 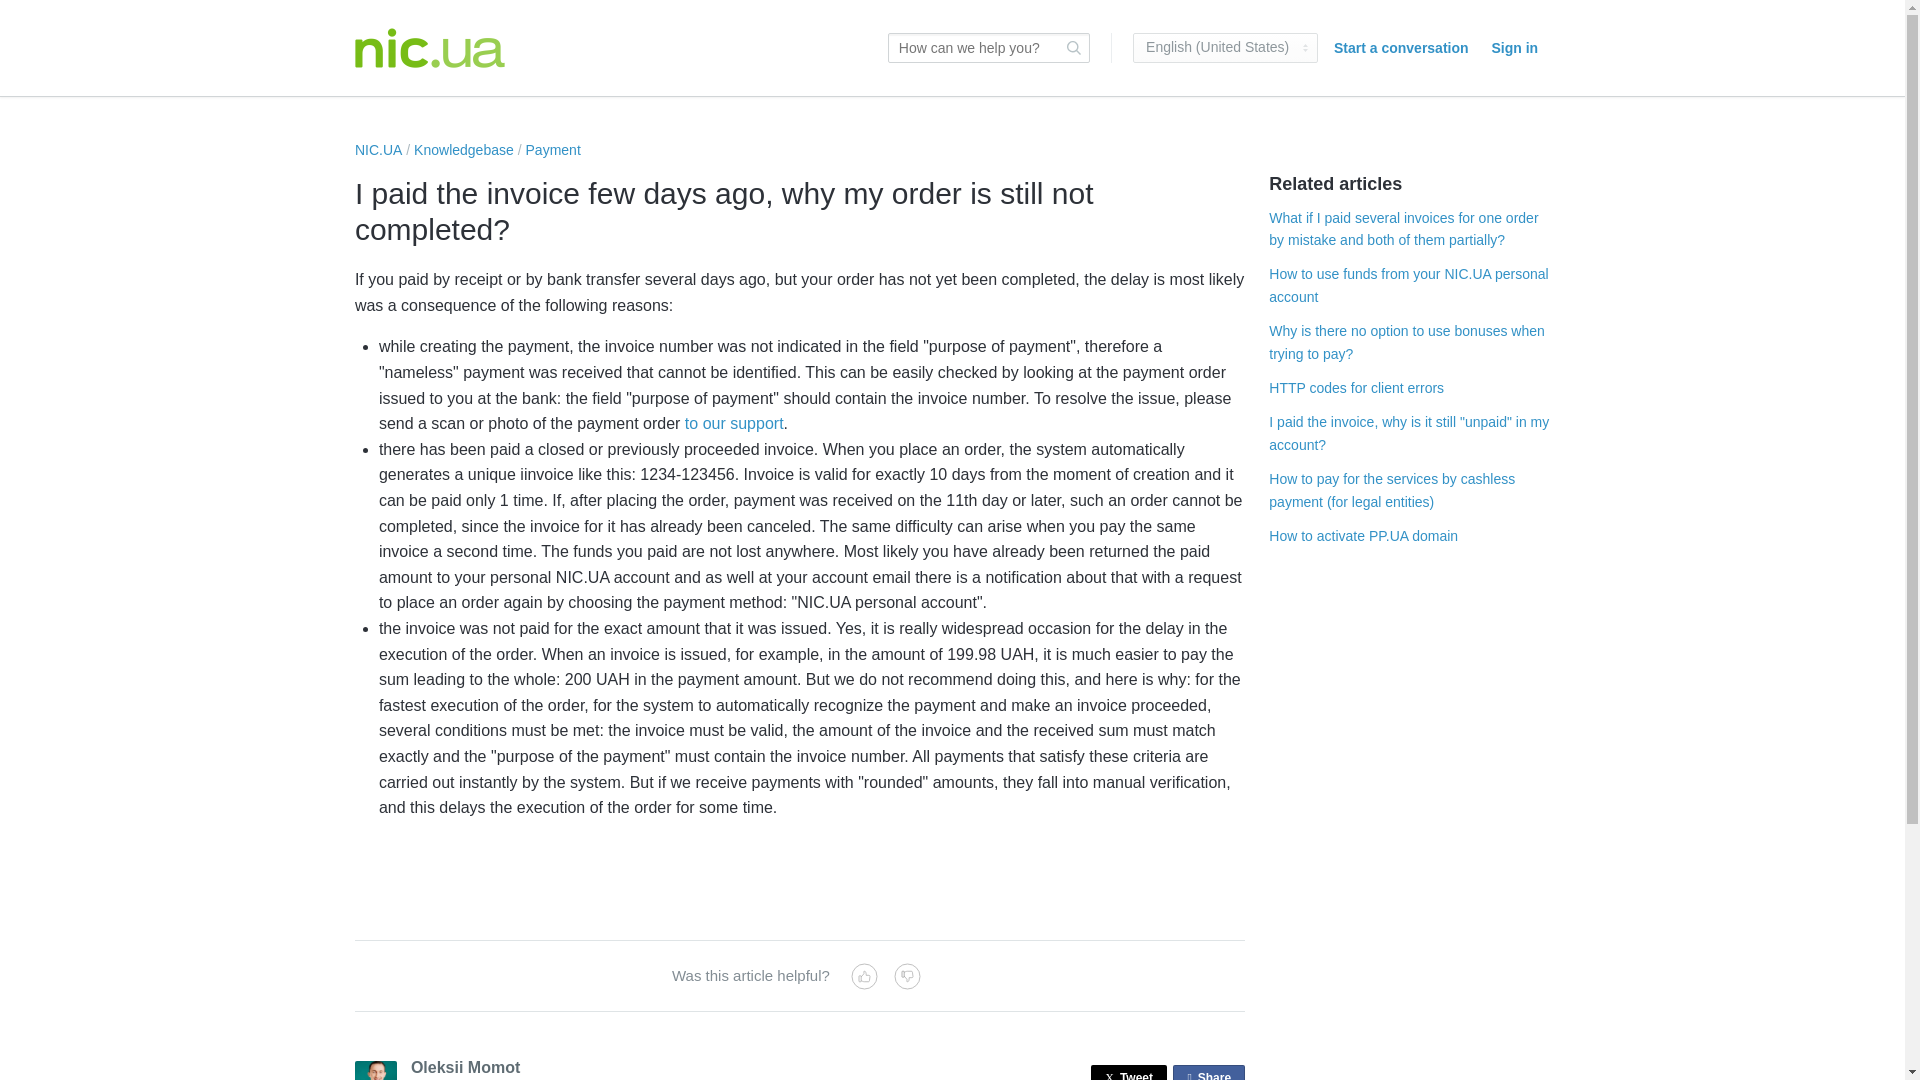 What do you see at coordinates (734, 423) in the screenshot?
I see `HTTP codes for client errors` at bounding box center [734, 423].